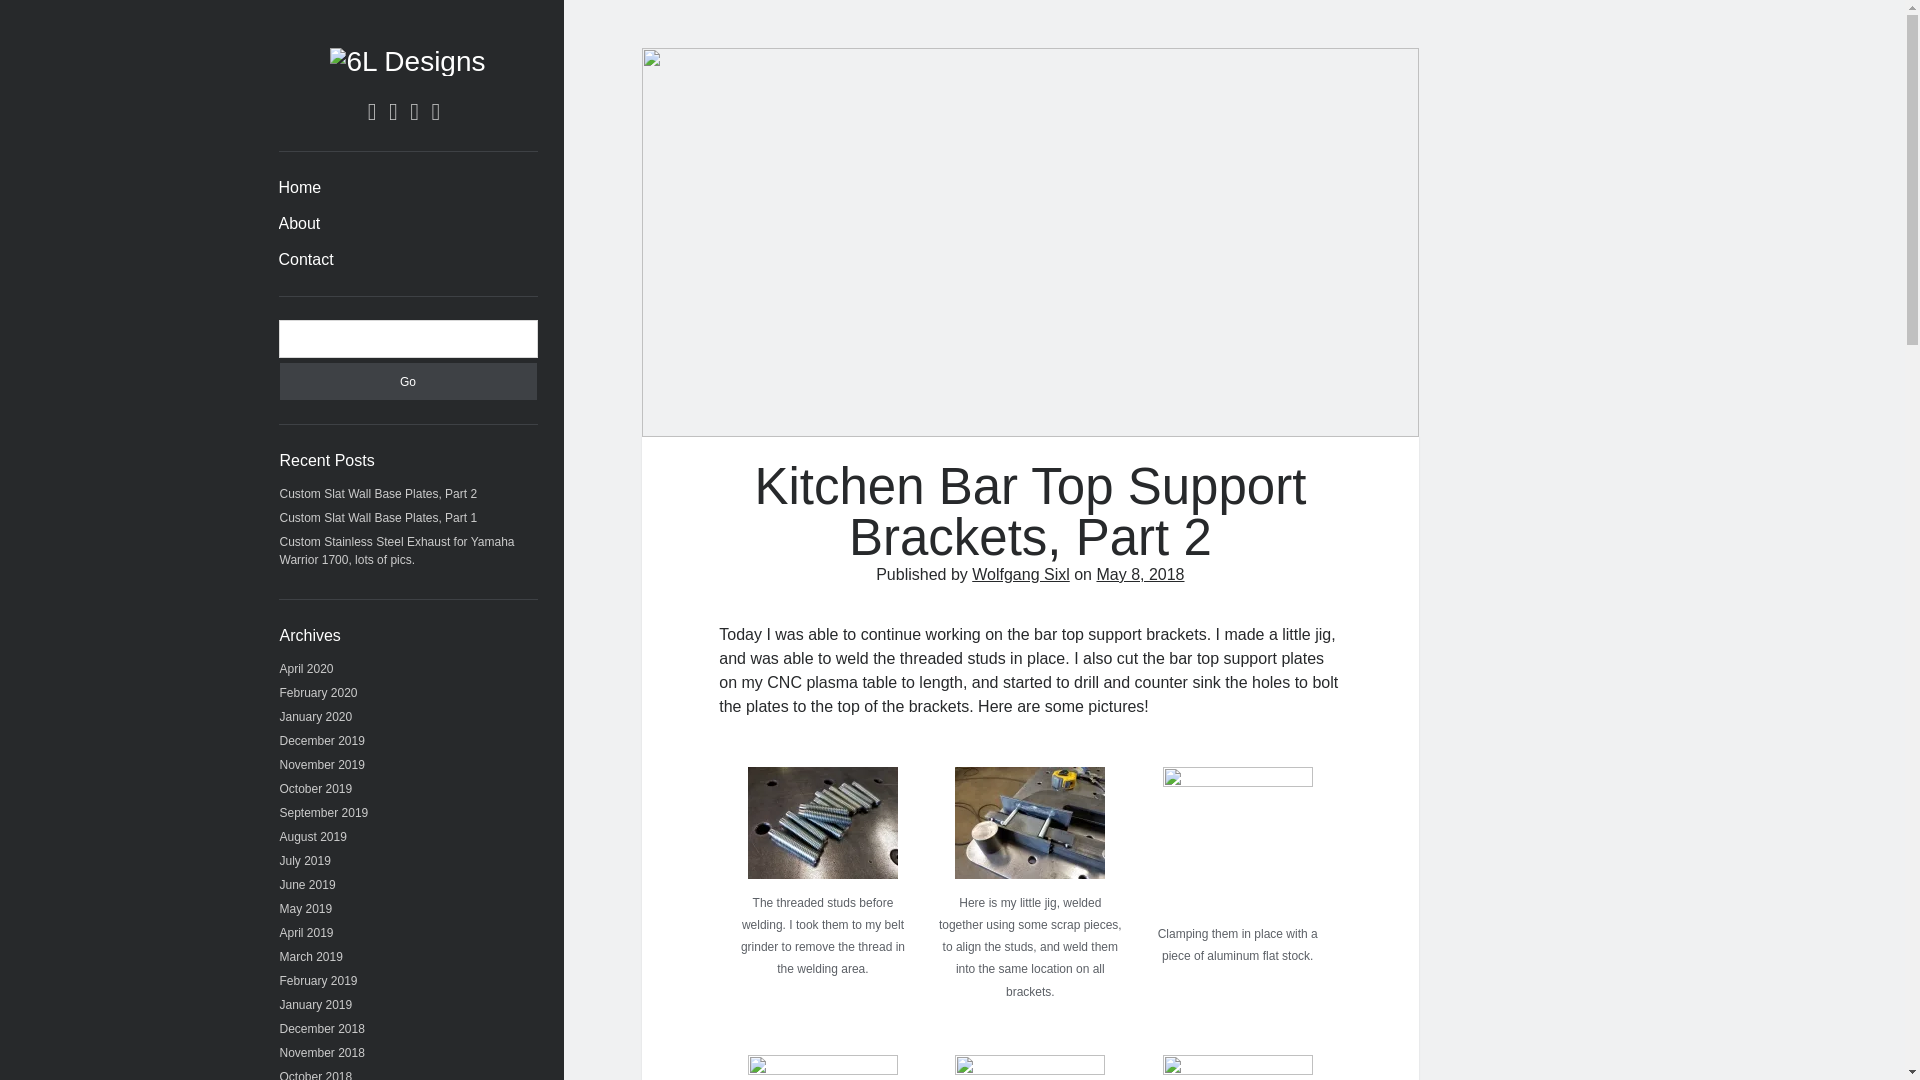  Describe the element at coordinates (312, 957) in the screenshot. I see `March 2019` at that location.